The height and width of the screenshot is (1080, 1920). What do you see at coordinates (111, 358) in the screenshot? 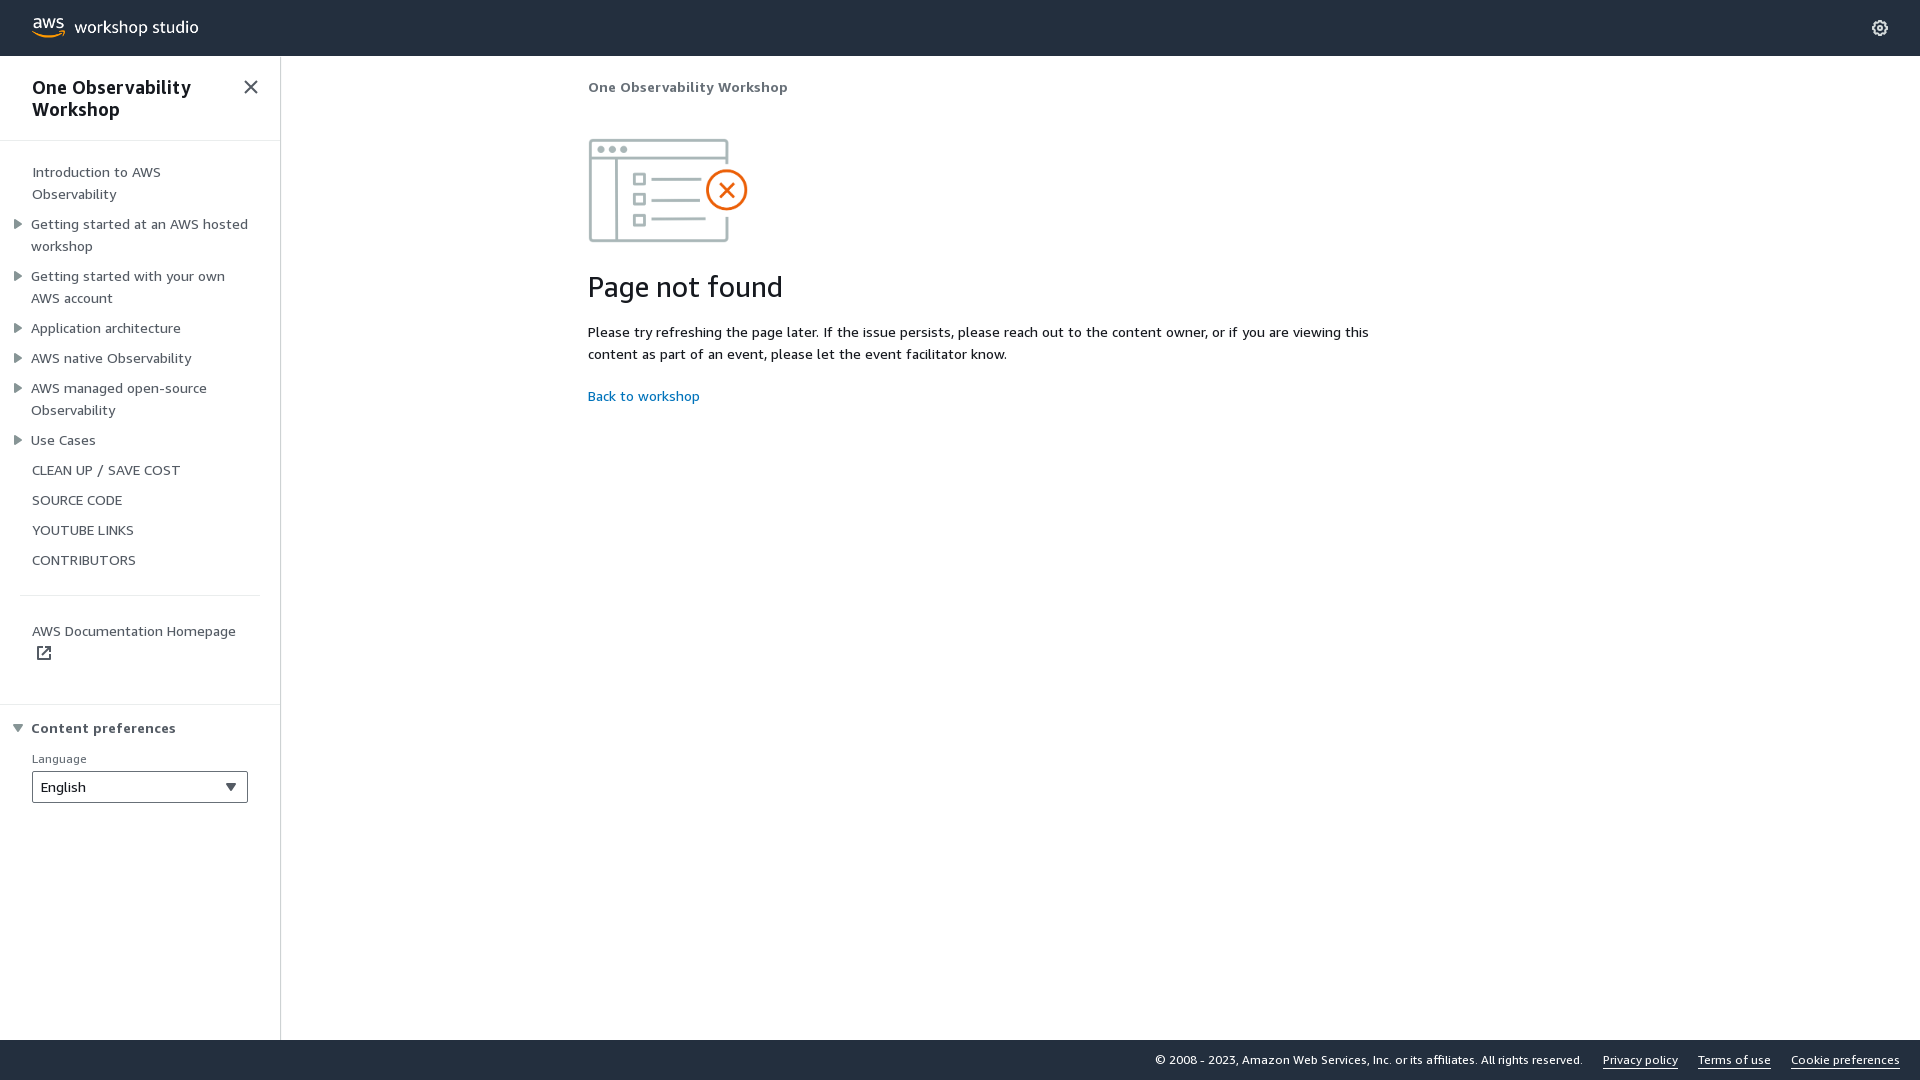
I see `AWS native Observability` at bounding box center [111, 358].